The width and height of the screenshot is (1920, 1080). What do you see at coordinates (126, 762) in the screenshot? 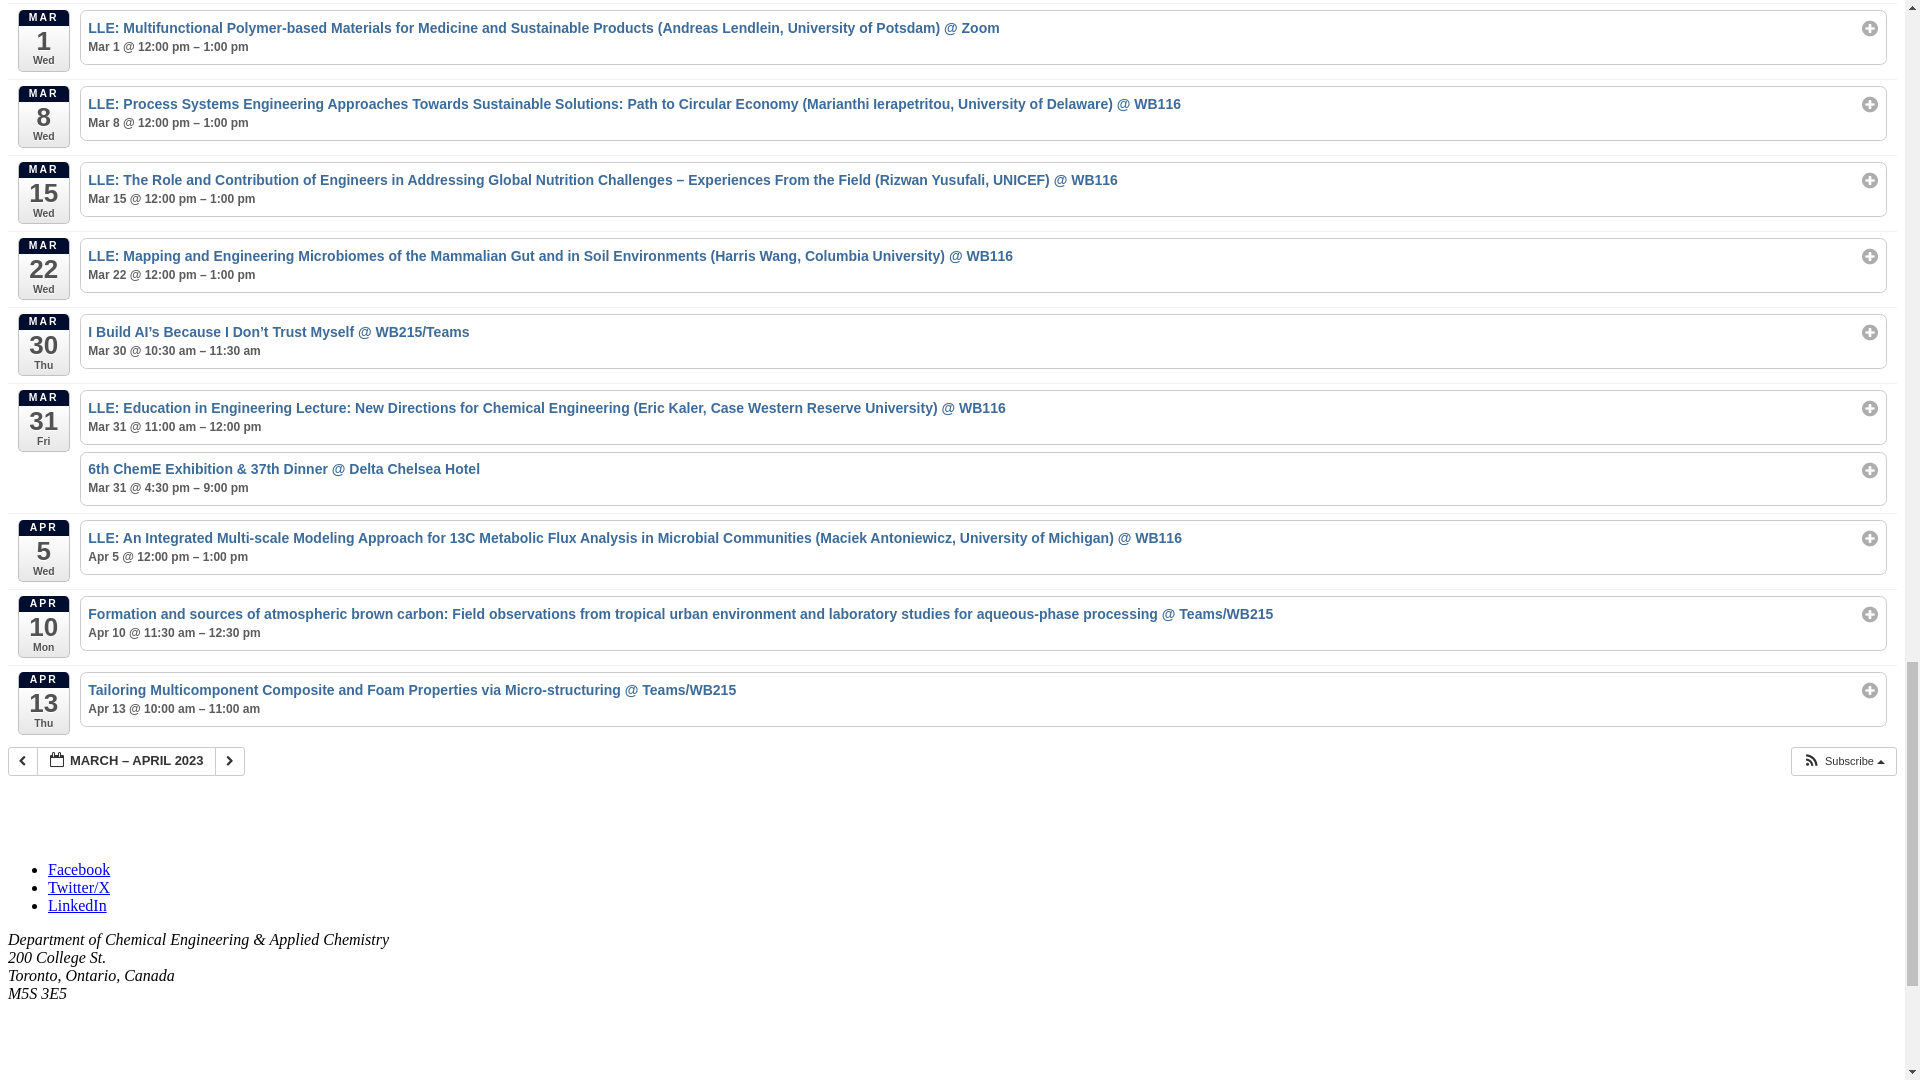
I see `Choose a date using calendar` at bounding box center [126, 762].